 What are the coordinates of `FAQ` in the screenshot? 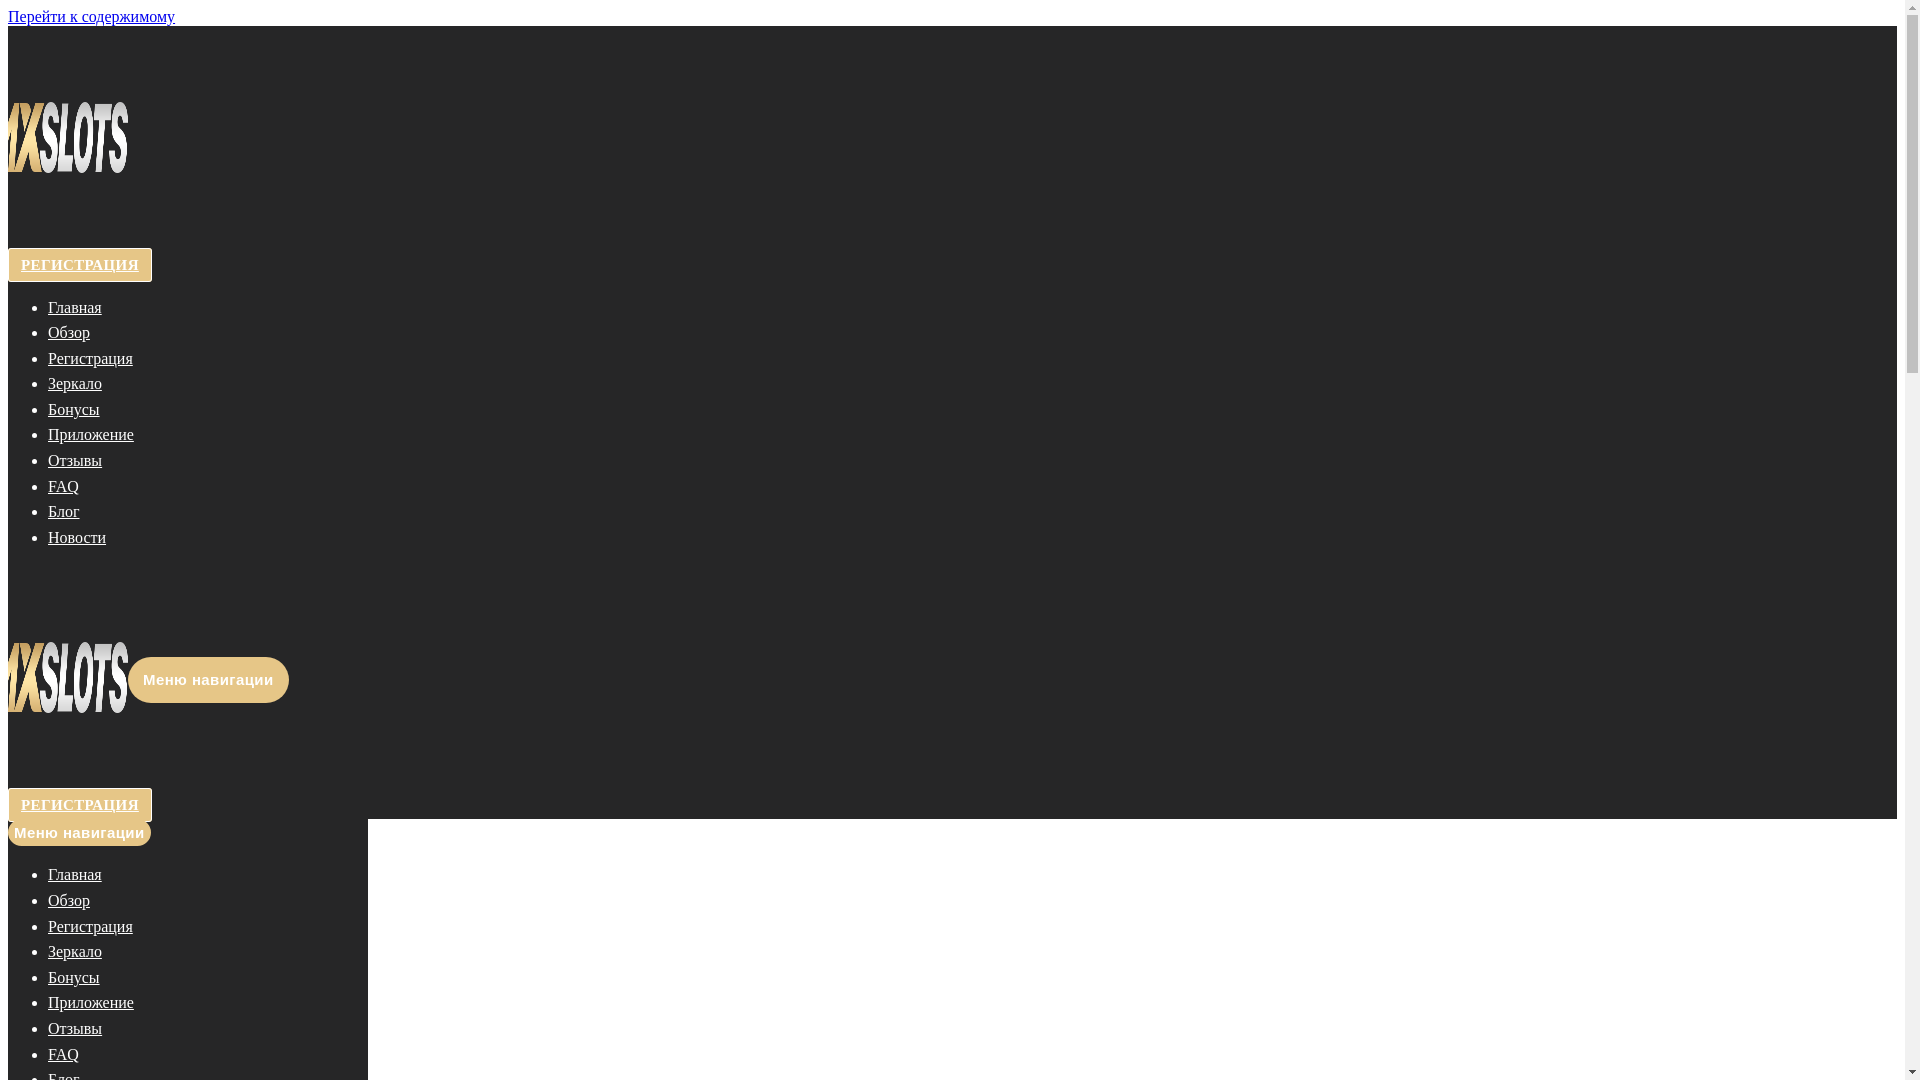 It's located at (64, 1054).